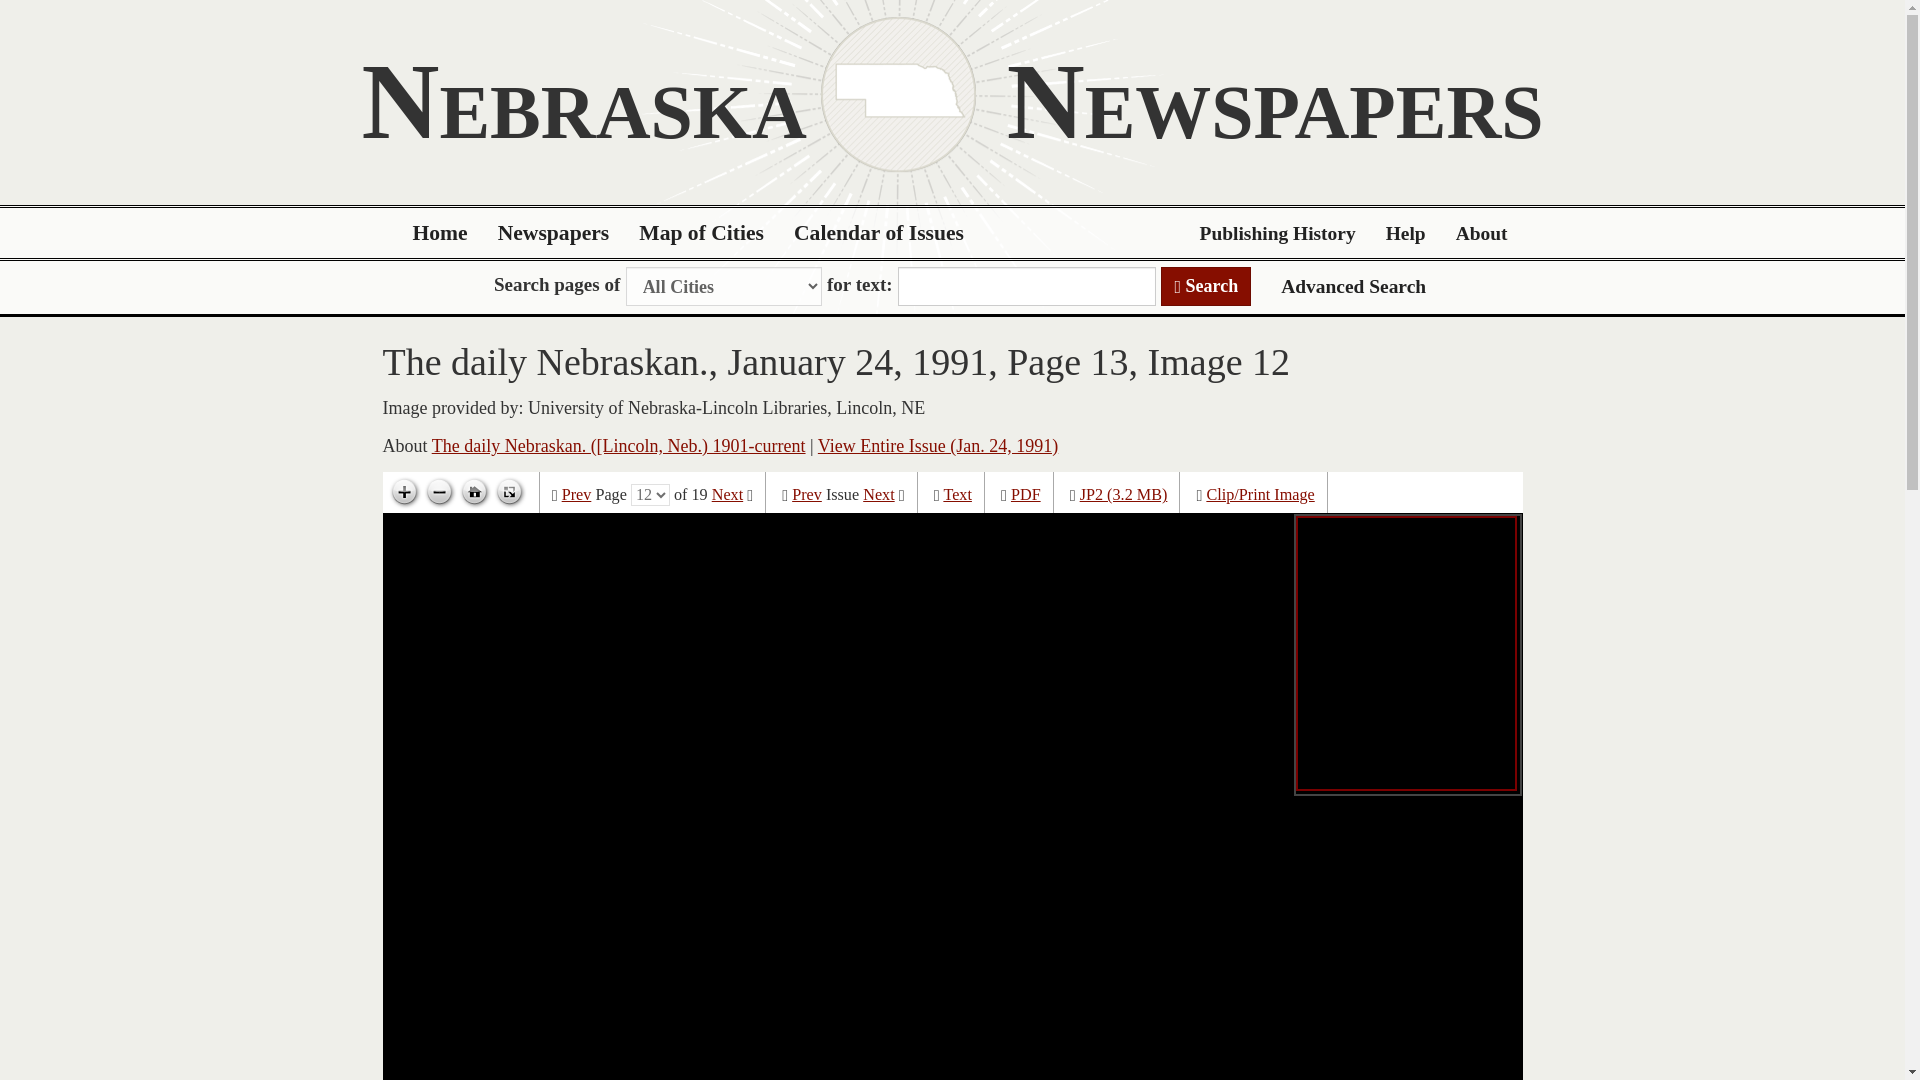 This screenshot has height=1080, width=1920. Describe the element at coordinates (1482, 233) in the screenshot. I see `About` at that location.